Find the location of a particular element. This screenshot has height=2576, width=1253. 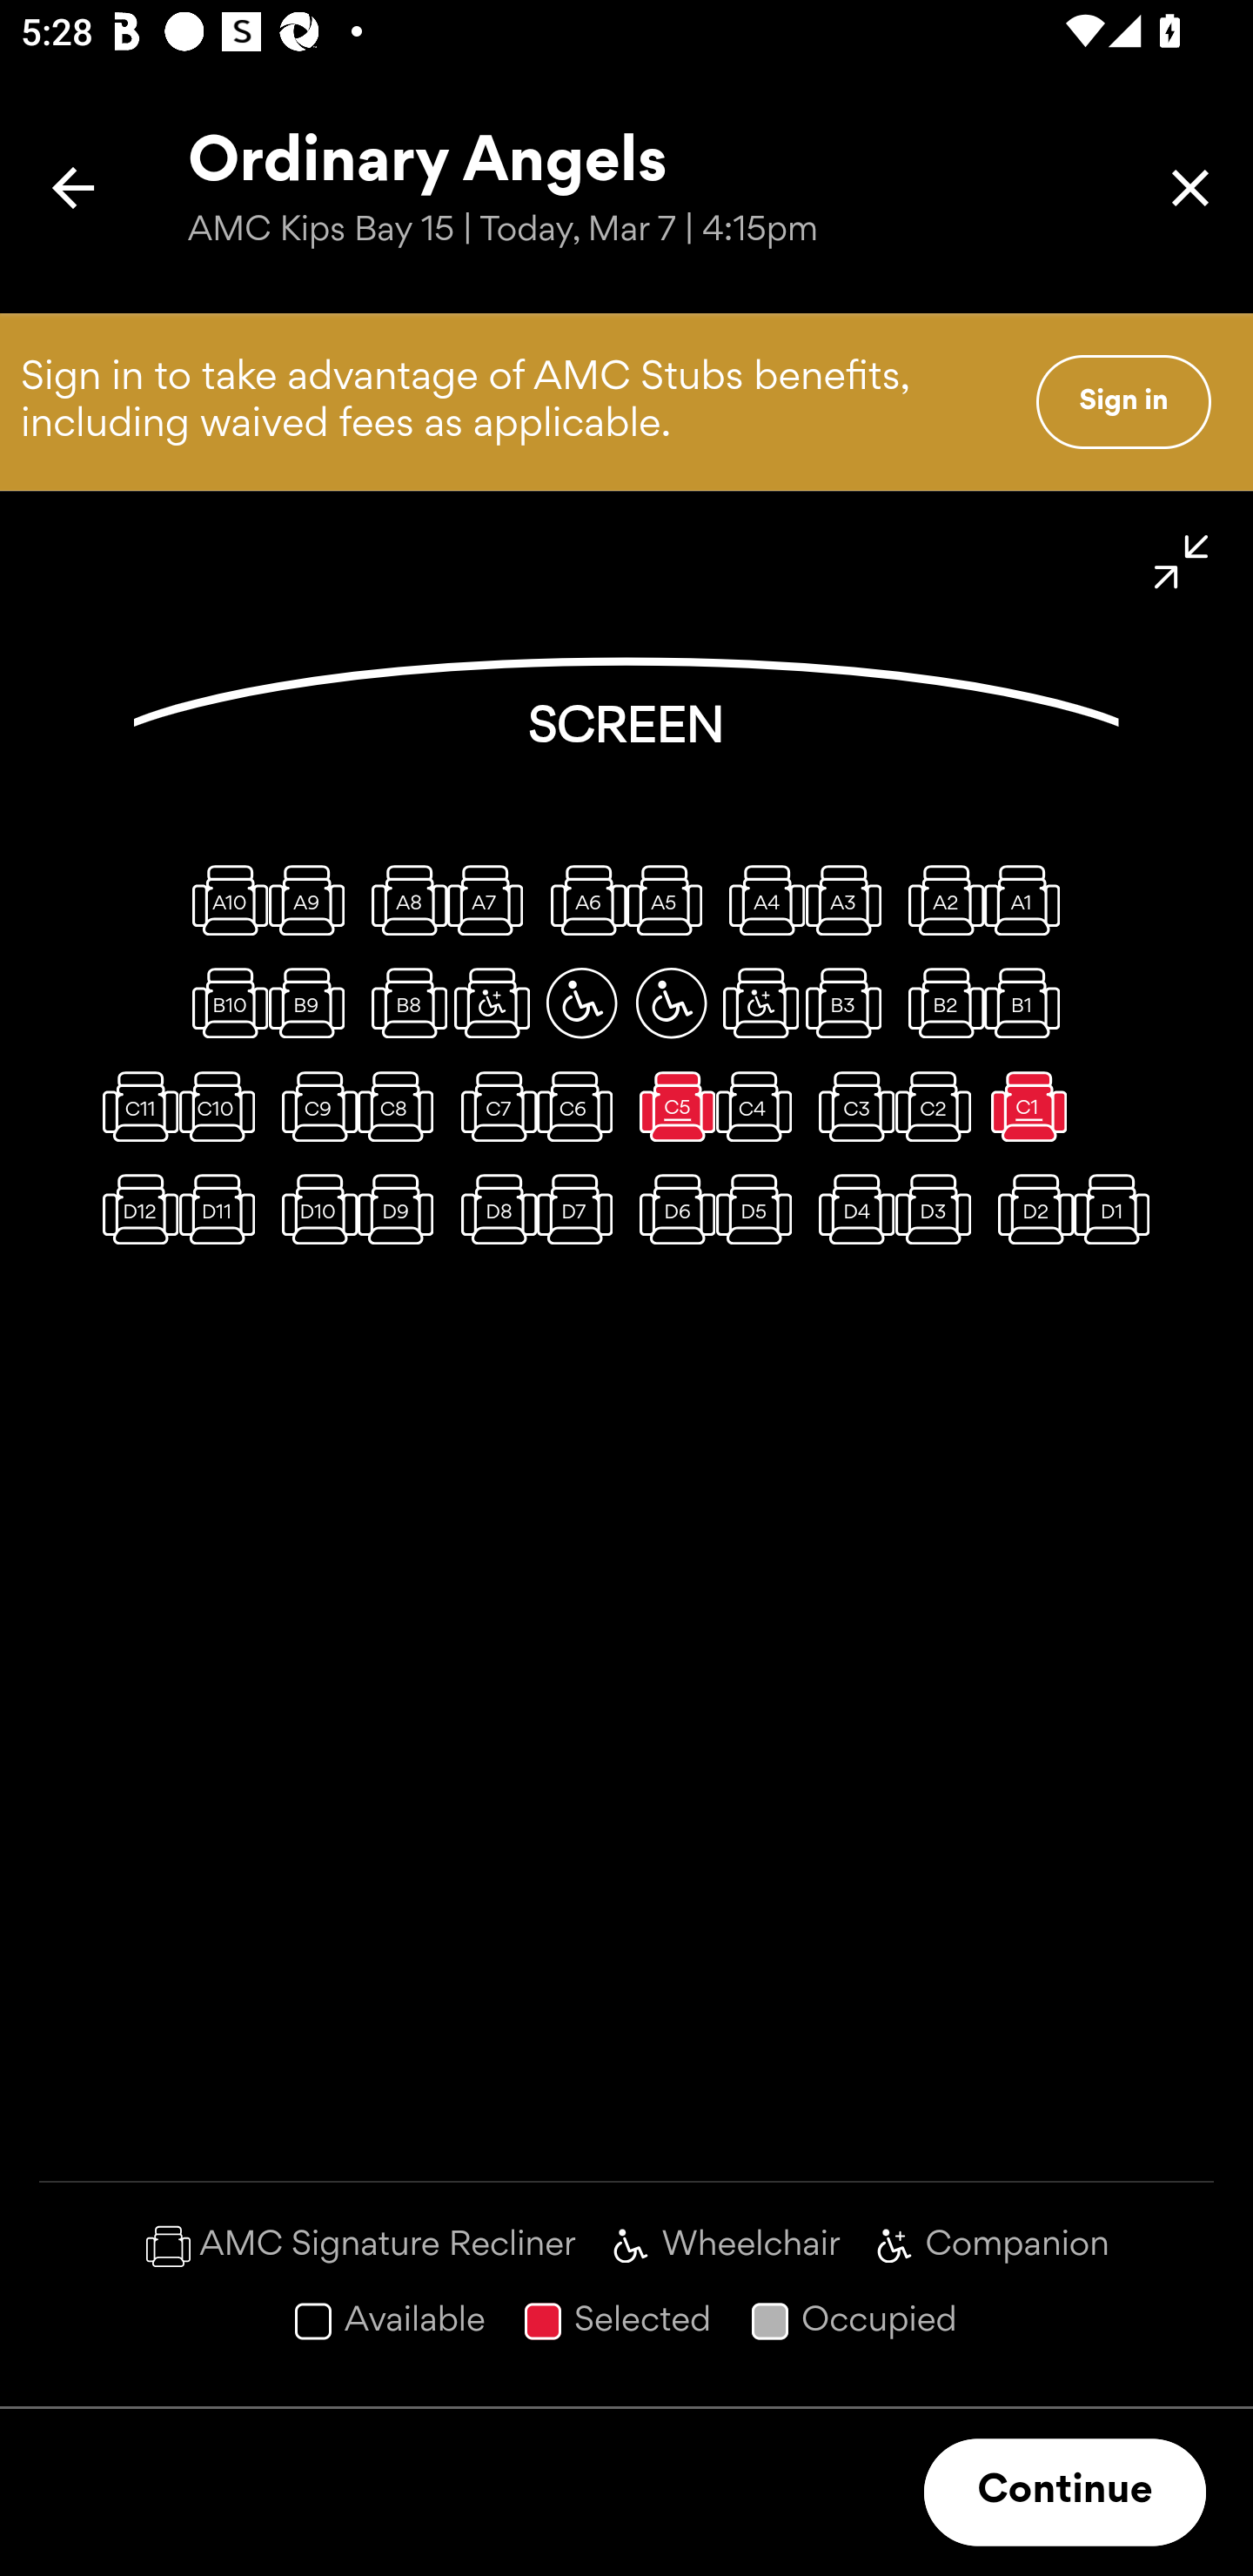

A4, Regular seat, available is located at coordinates (761, 900).